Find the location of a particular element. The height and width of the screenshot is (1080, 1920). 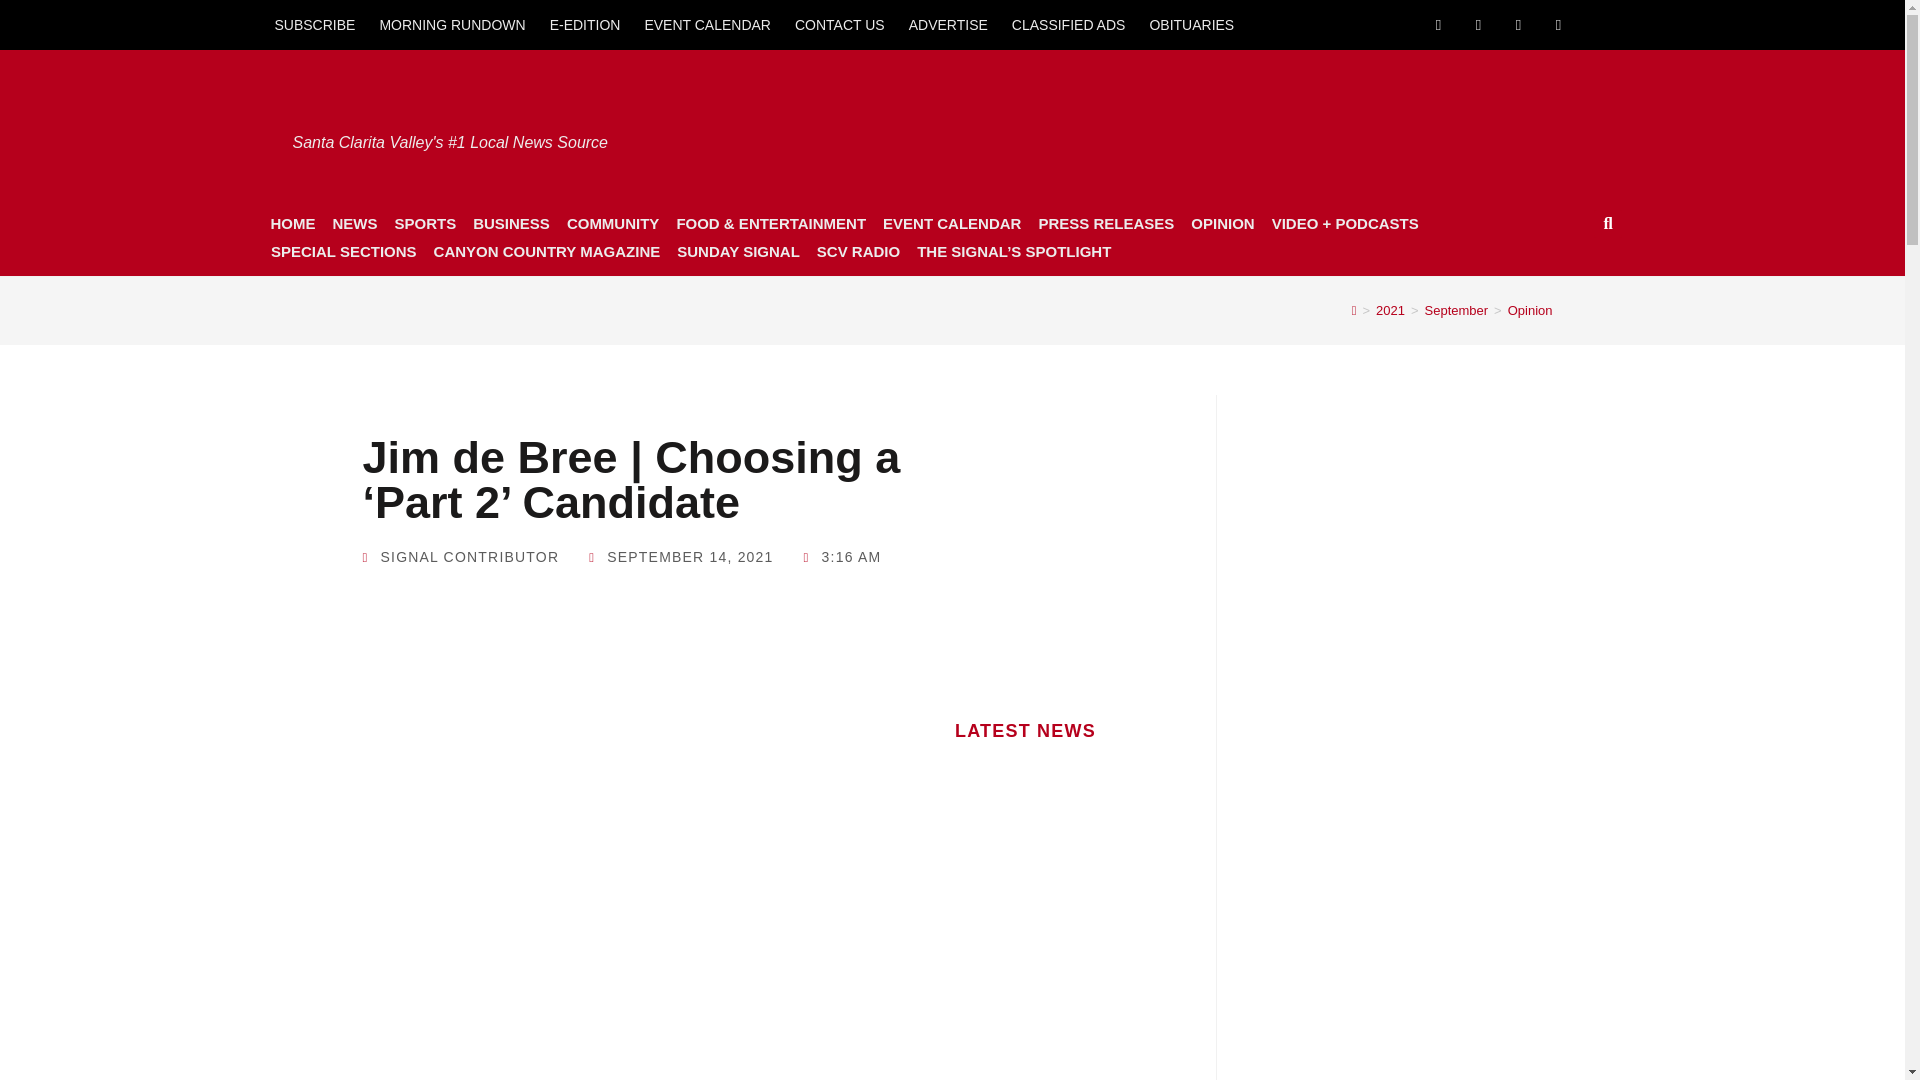

HOME is located at coordinates (292, 223).